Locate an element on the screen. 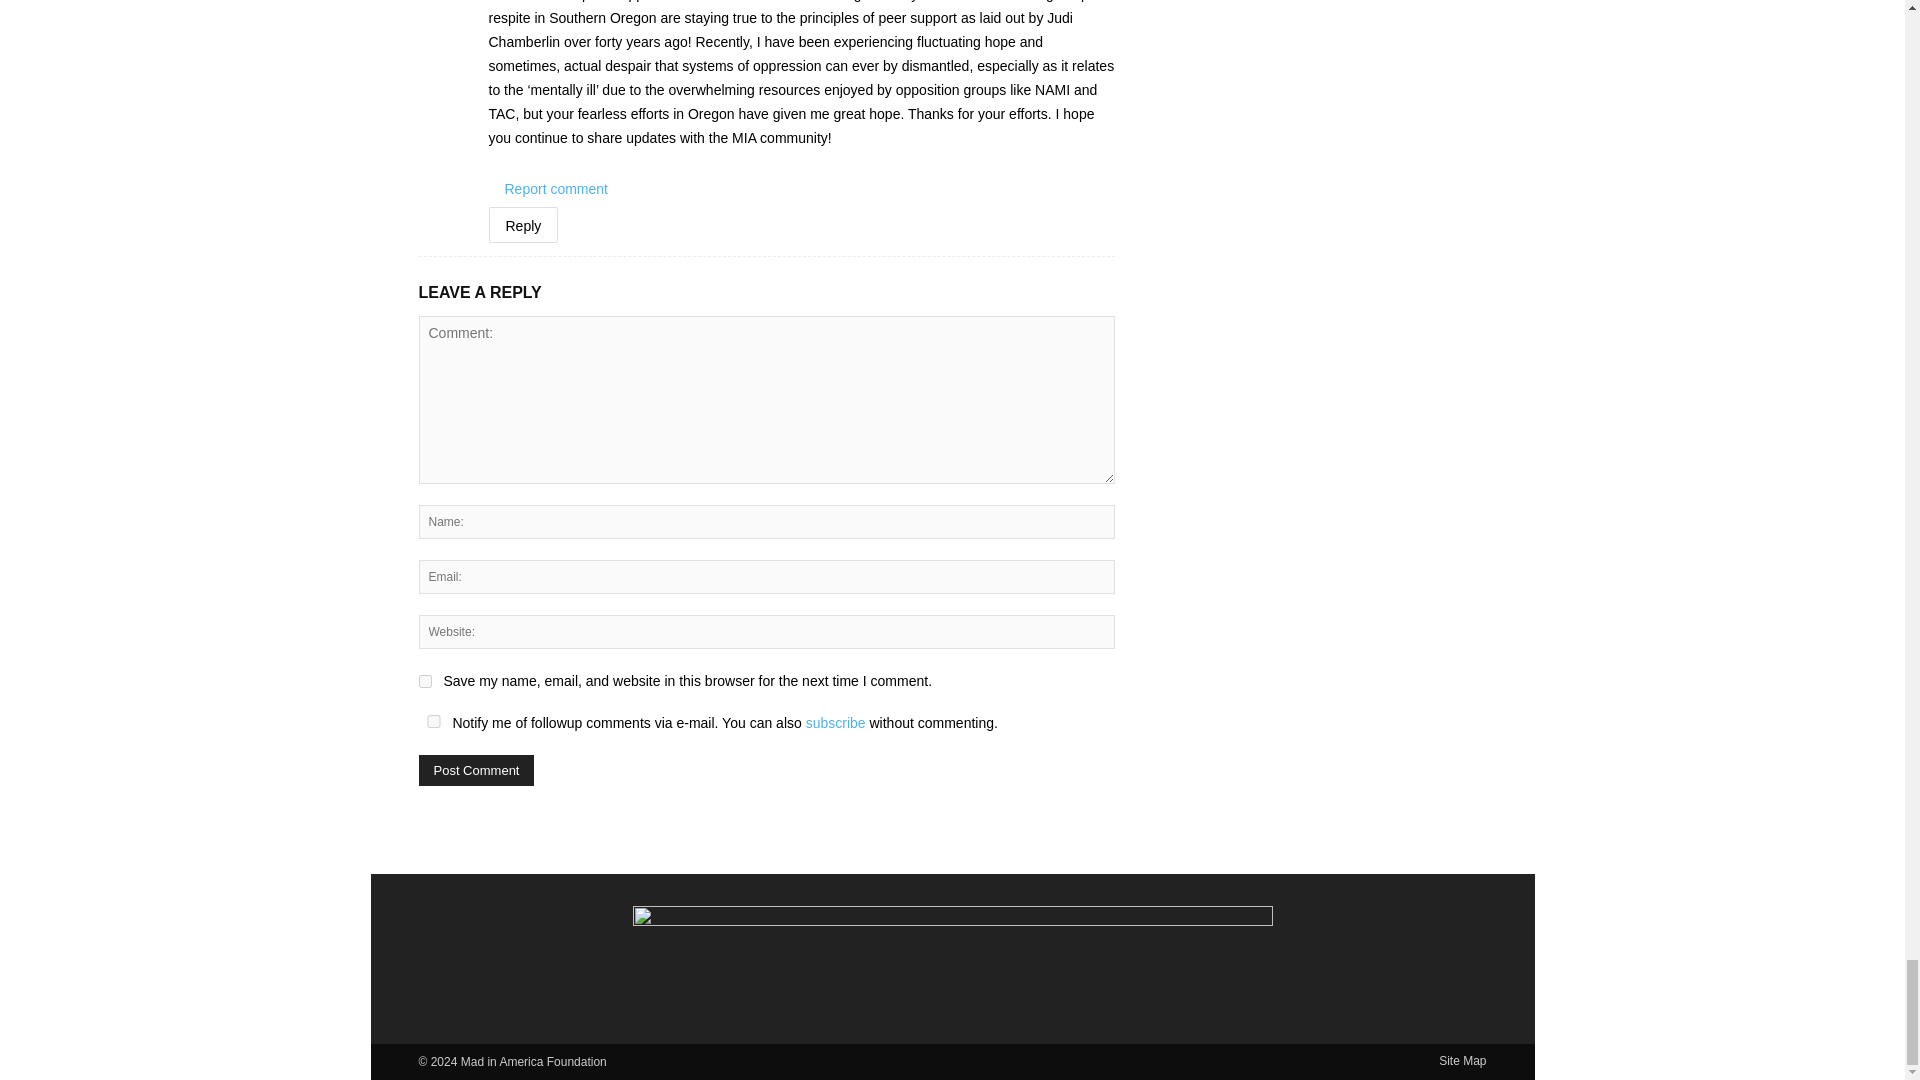 Image resolution: width=1920 pixels, height=1080 pixels. yes is located at coordinates (432, 720).